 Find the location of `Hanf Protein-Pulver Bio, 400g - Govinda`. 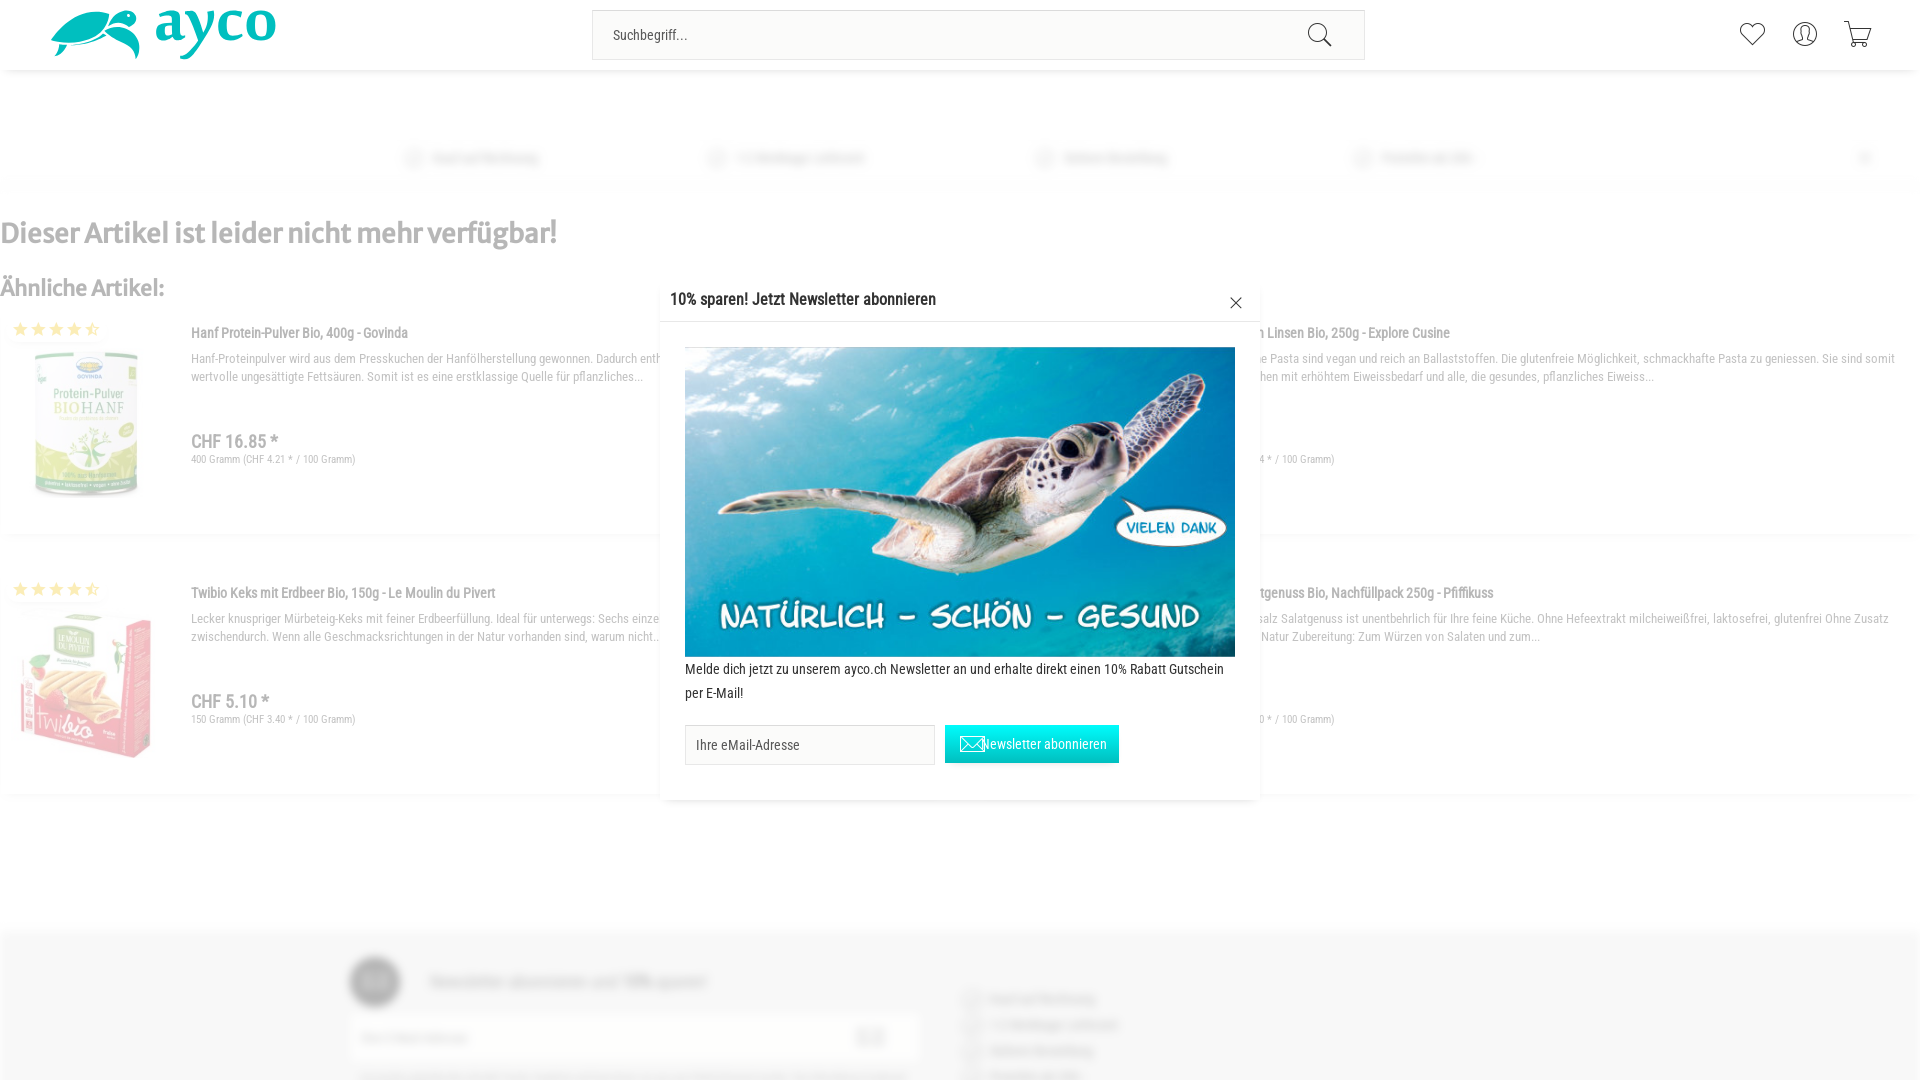

Hanf Protein-Pulver Bio, 400g - Govinda is located at coordinates (561, 329).